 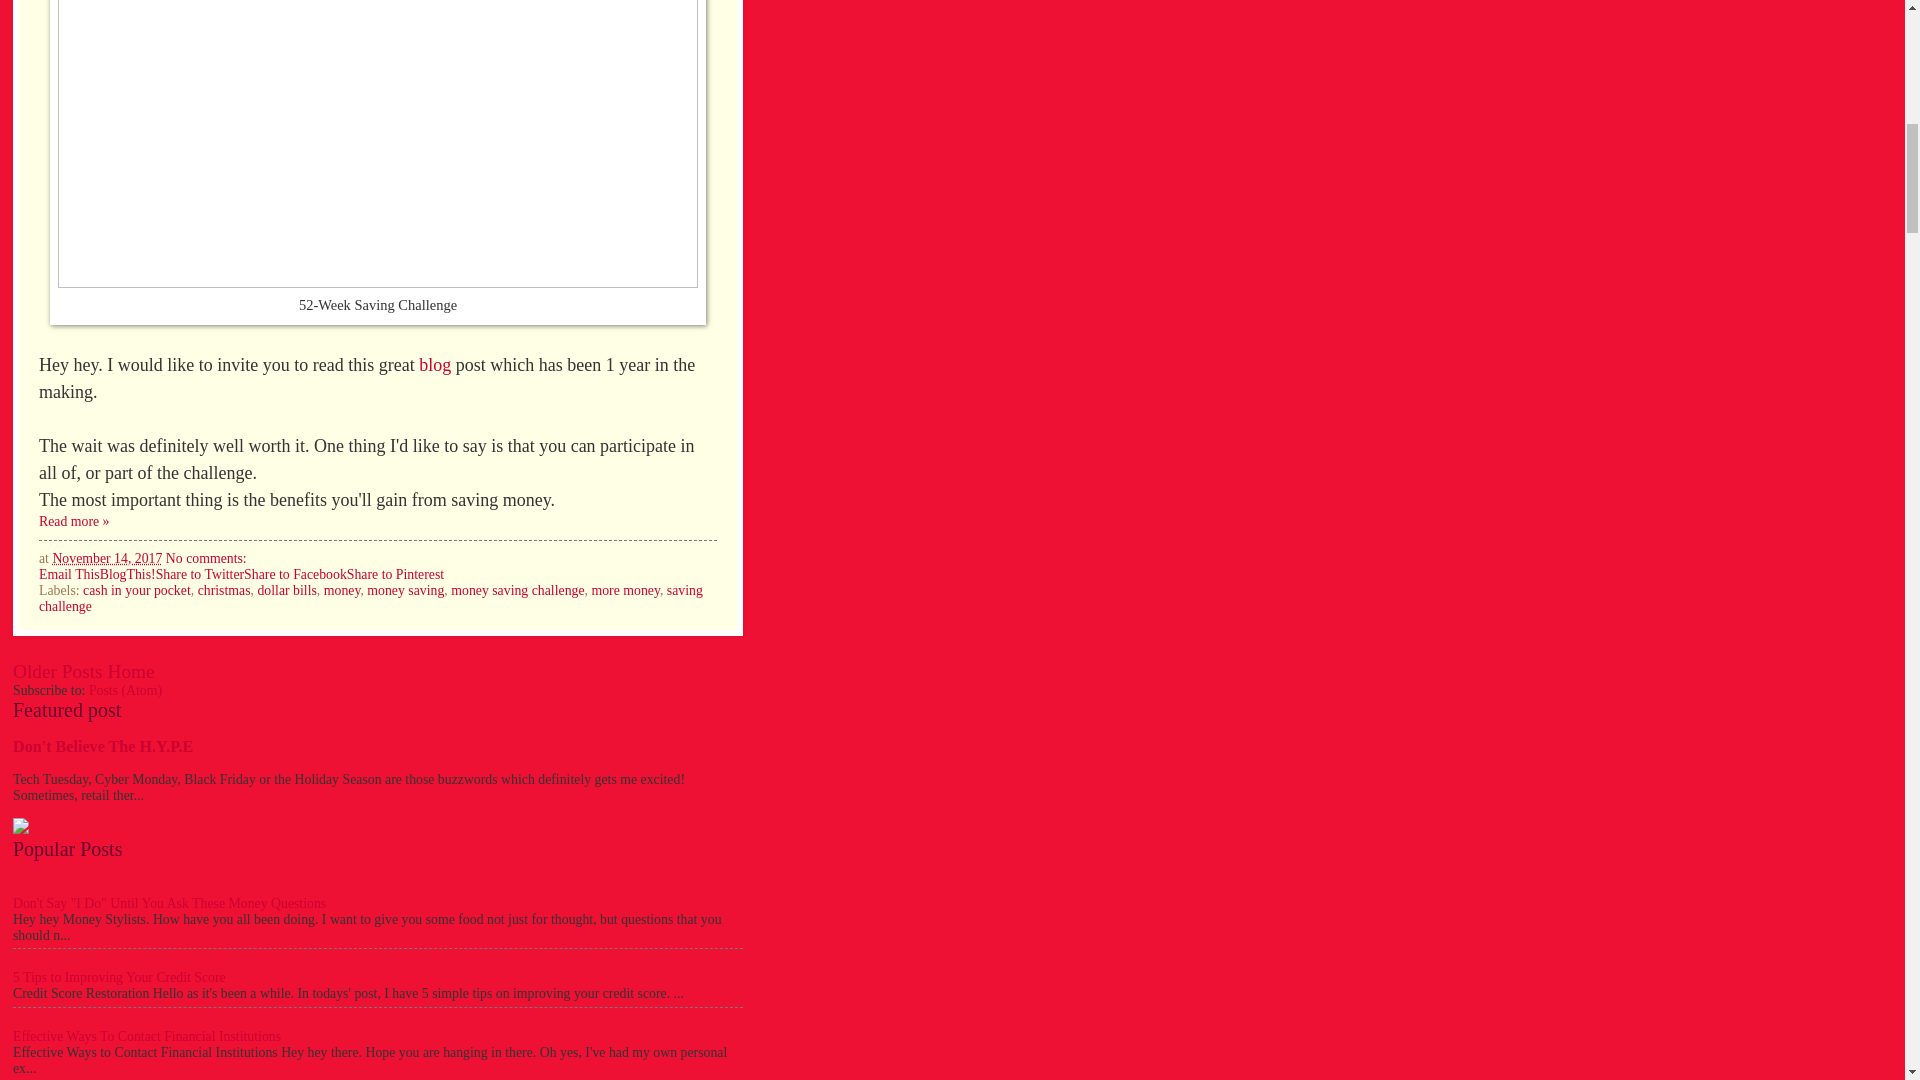 I want to click on Share to Facebook, so click(x=295, y=574).